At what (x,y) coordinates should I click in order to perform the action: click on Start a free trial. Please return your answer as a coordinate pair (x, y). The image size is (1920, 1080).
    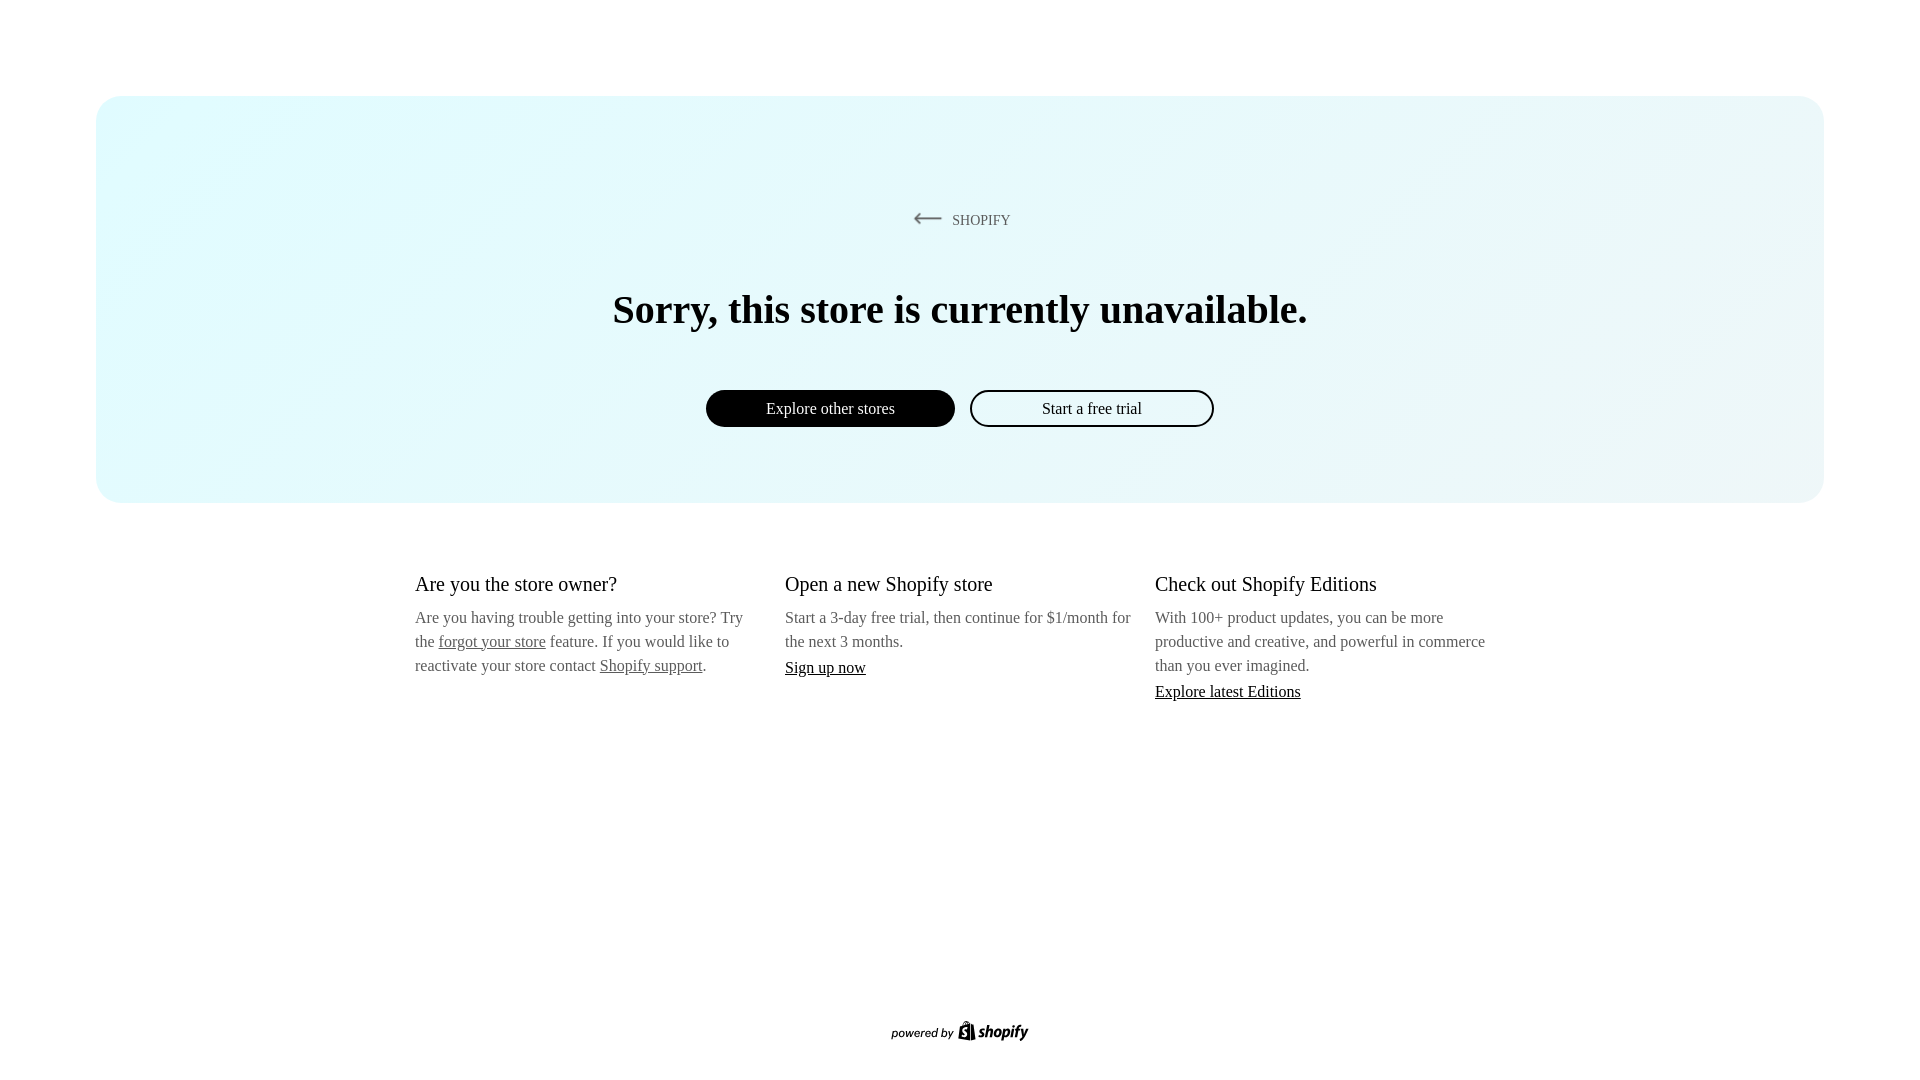
    Looking at the image, I should click on (1091, 408).